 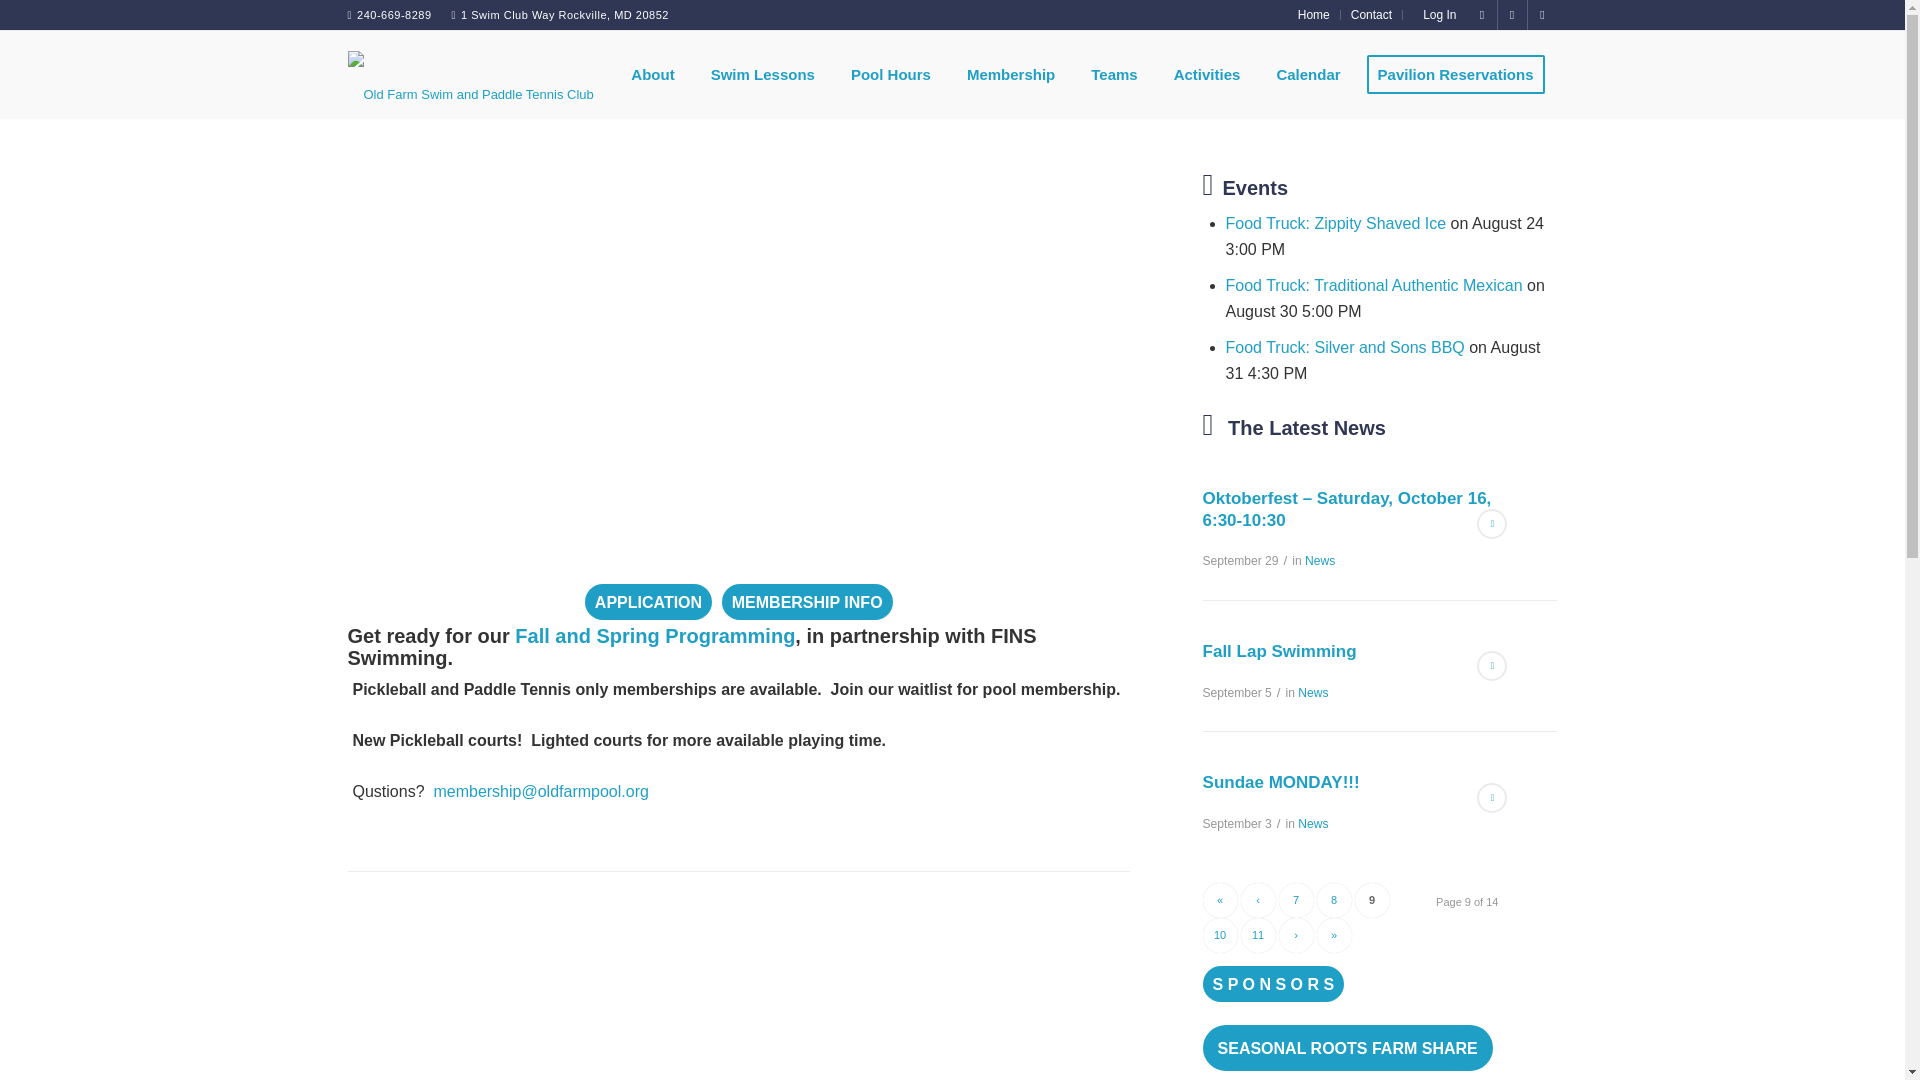 What do you see at coordinates (648, 74) in the screenshot?
I see `About` at bounding box center [648, 74].